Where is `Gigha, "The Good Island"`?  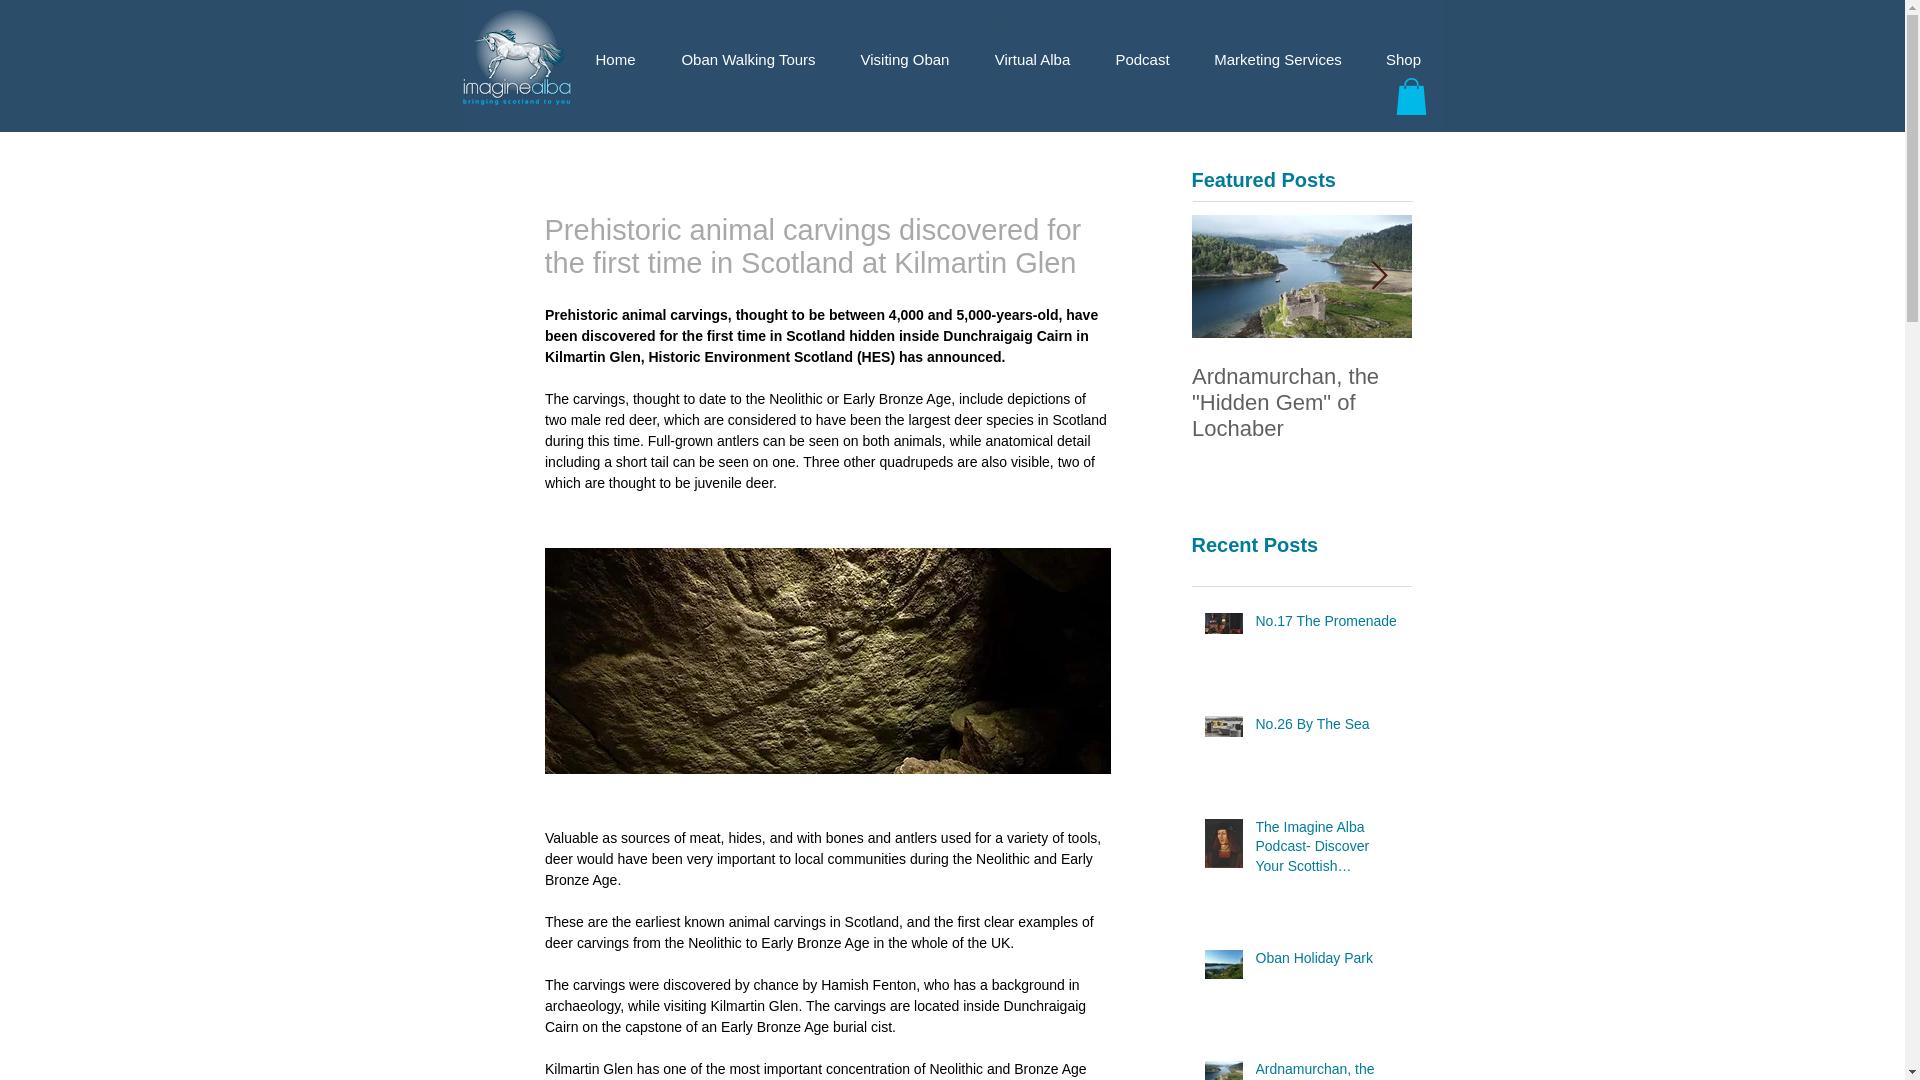 Gigha, "The Good Island" is located at coordinates (1522, 389).